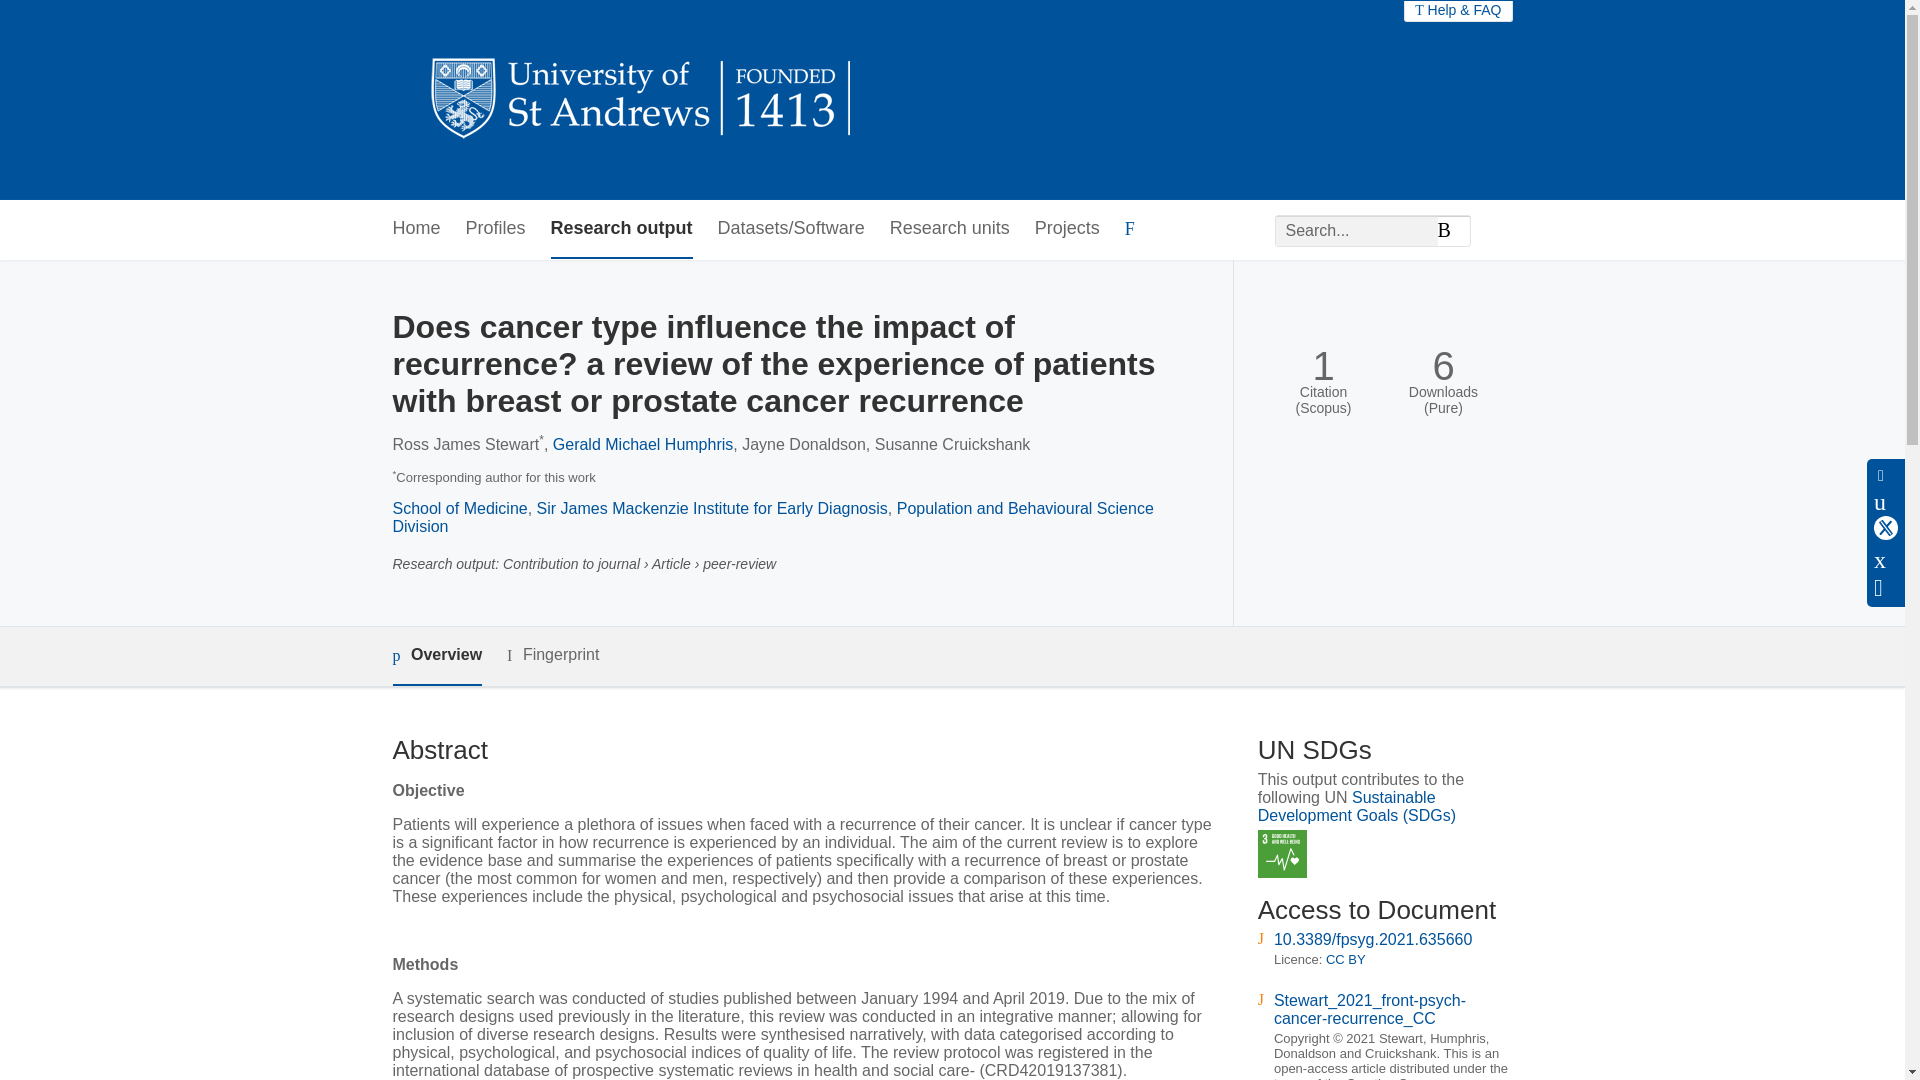 The width and height of the screenshot is (1920, 1080). Describe the element at coordinates (552, 655) in the screenshot. I see `Fingerprint` at that location.